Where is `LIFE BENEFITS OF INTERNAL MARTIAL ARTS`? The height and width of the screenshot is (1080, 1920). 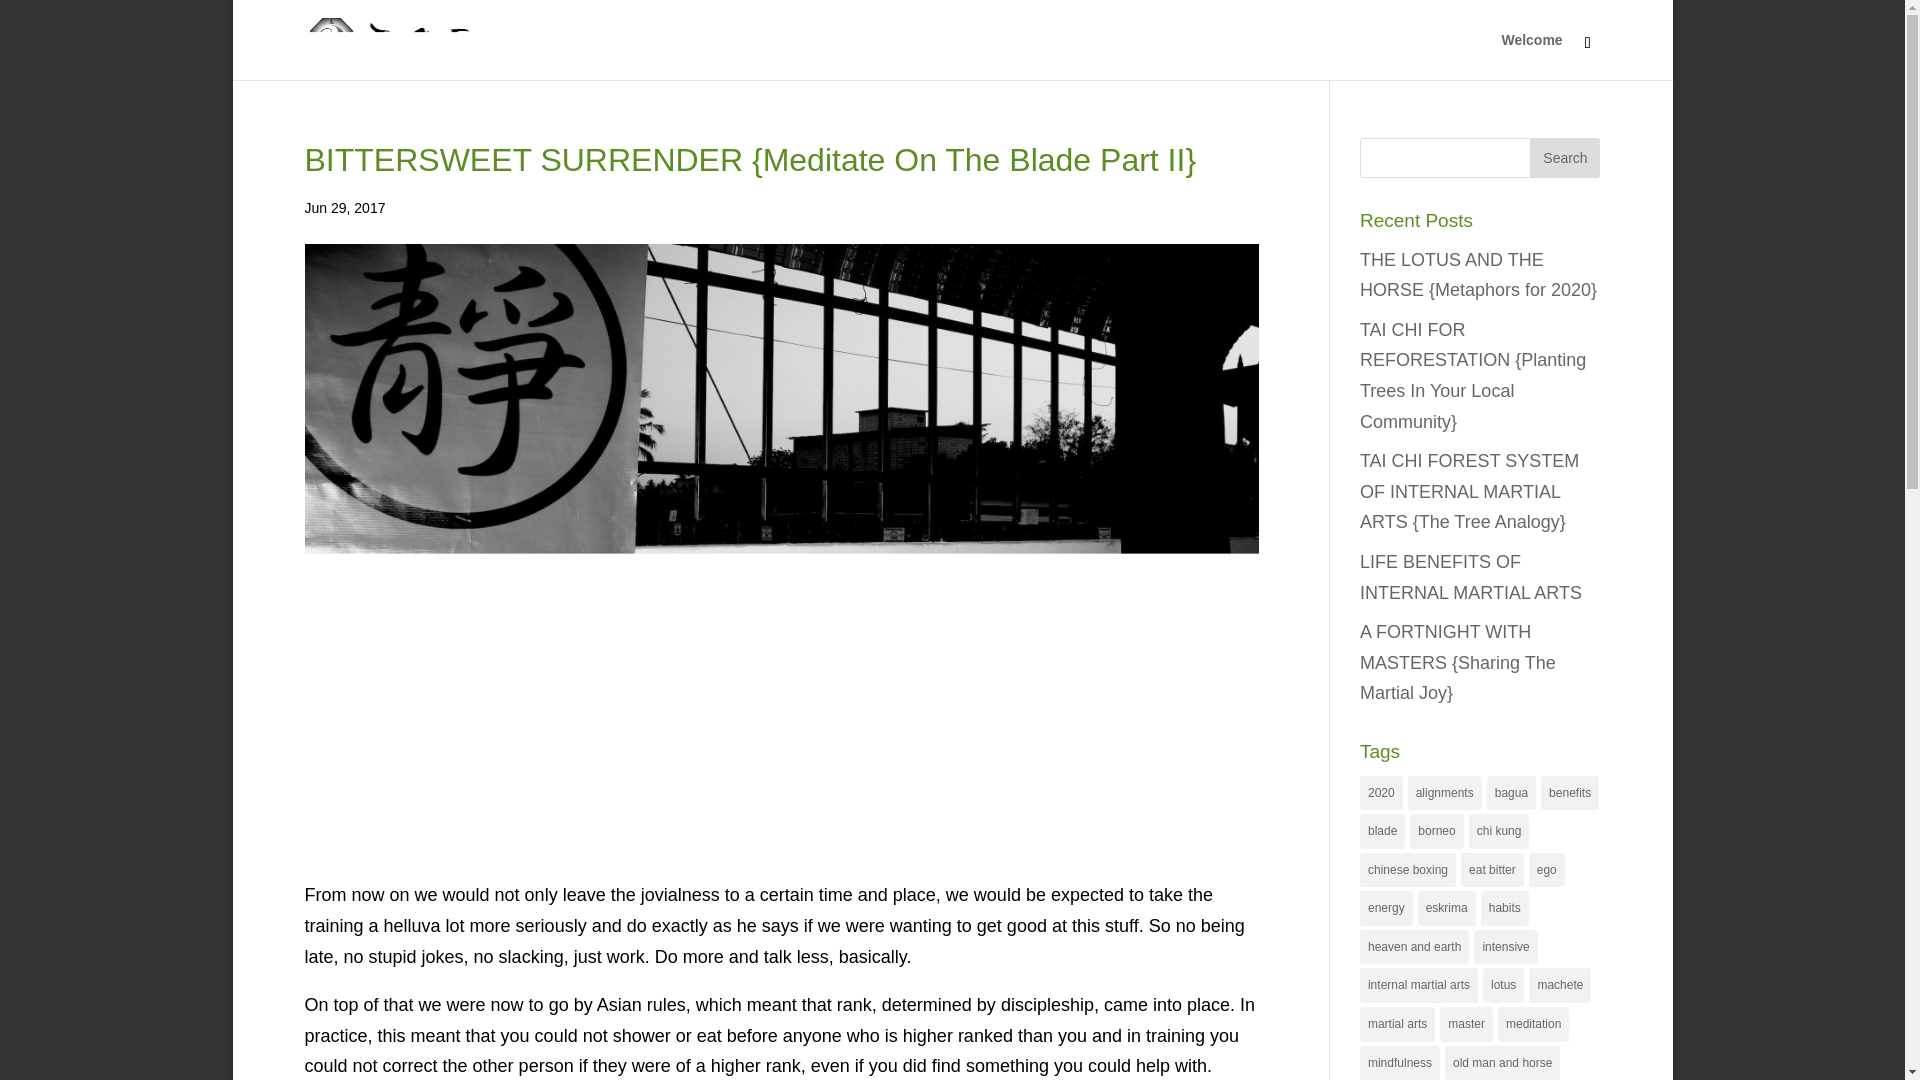 LIFE BENEFITS OF INTERNAL MARTIAL ARTS is located at coordinates (1470, 576).